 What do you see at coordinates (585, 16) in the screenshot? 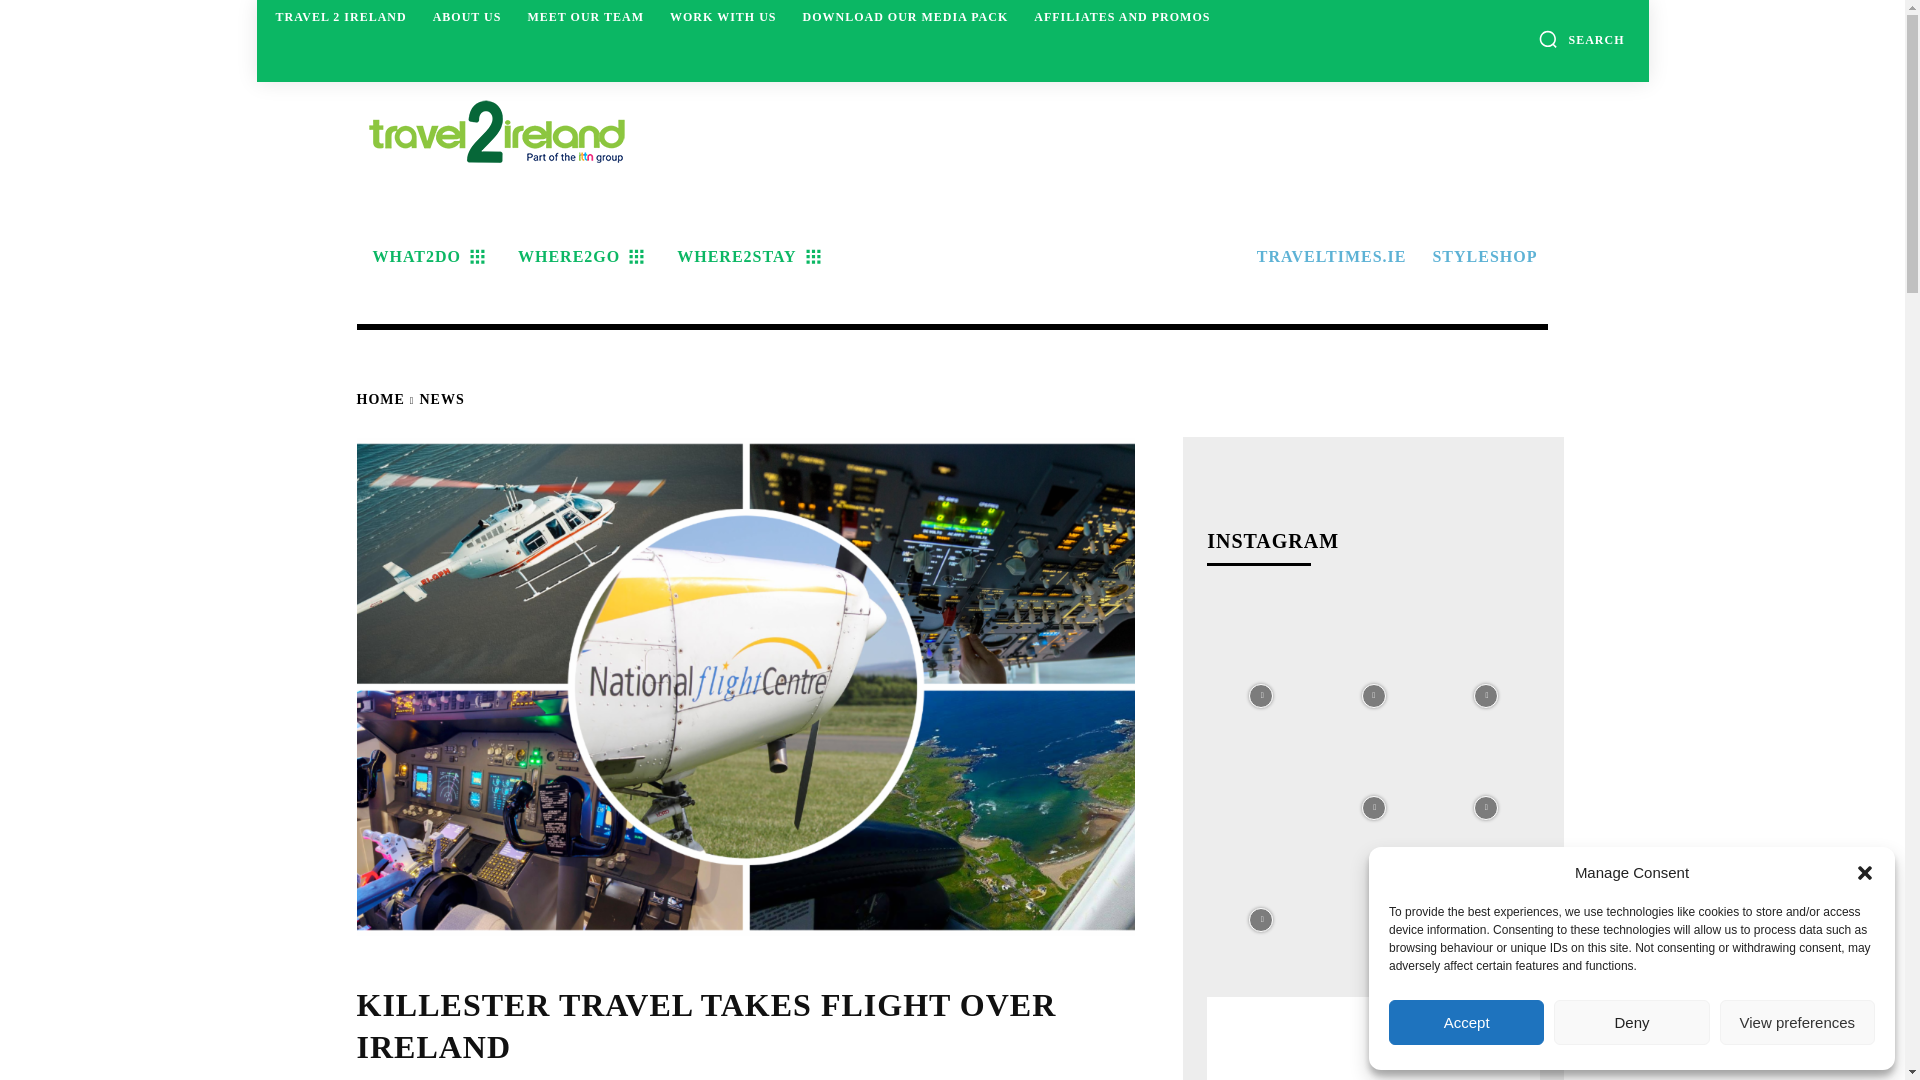
I see `MEET OUR TEAM` at bounding box center [585, 16].